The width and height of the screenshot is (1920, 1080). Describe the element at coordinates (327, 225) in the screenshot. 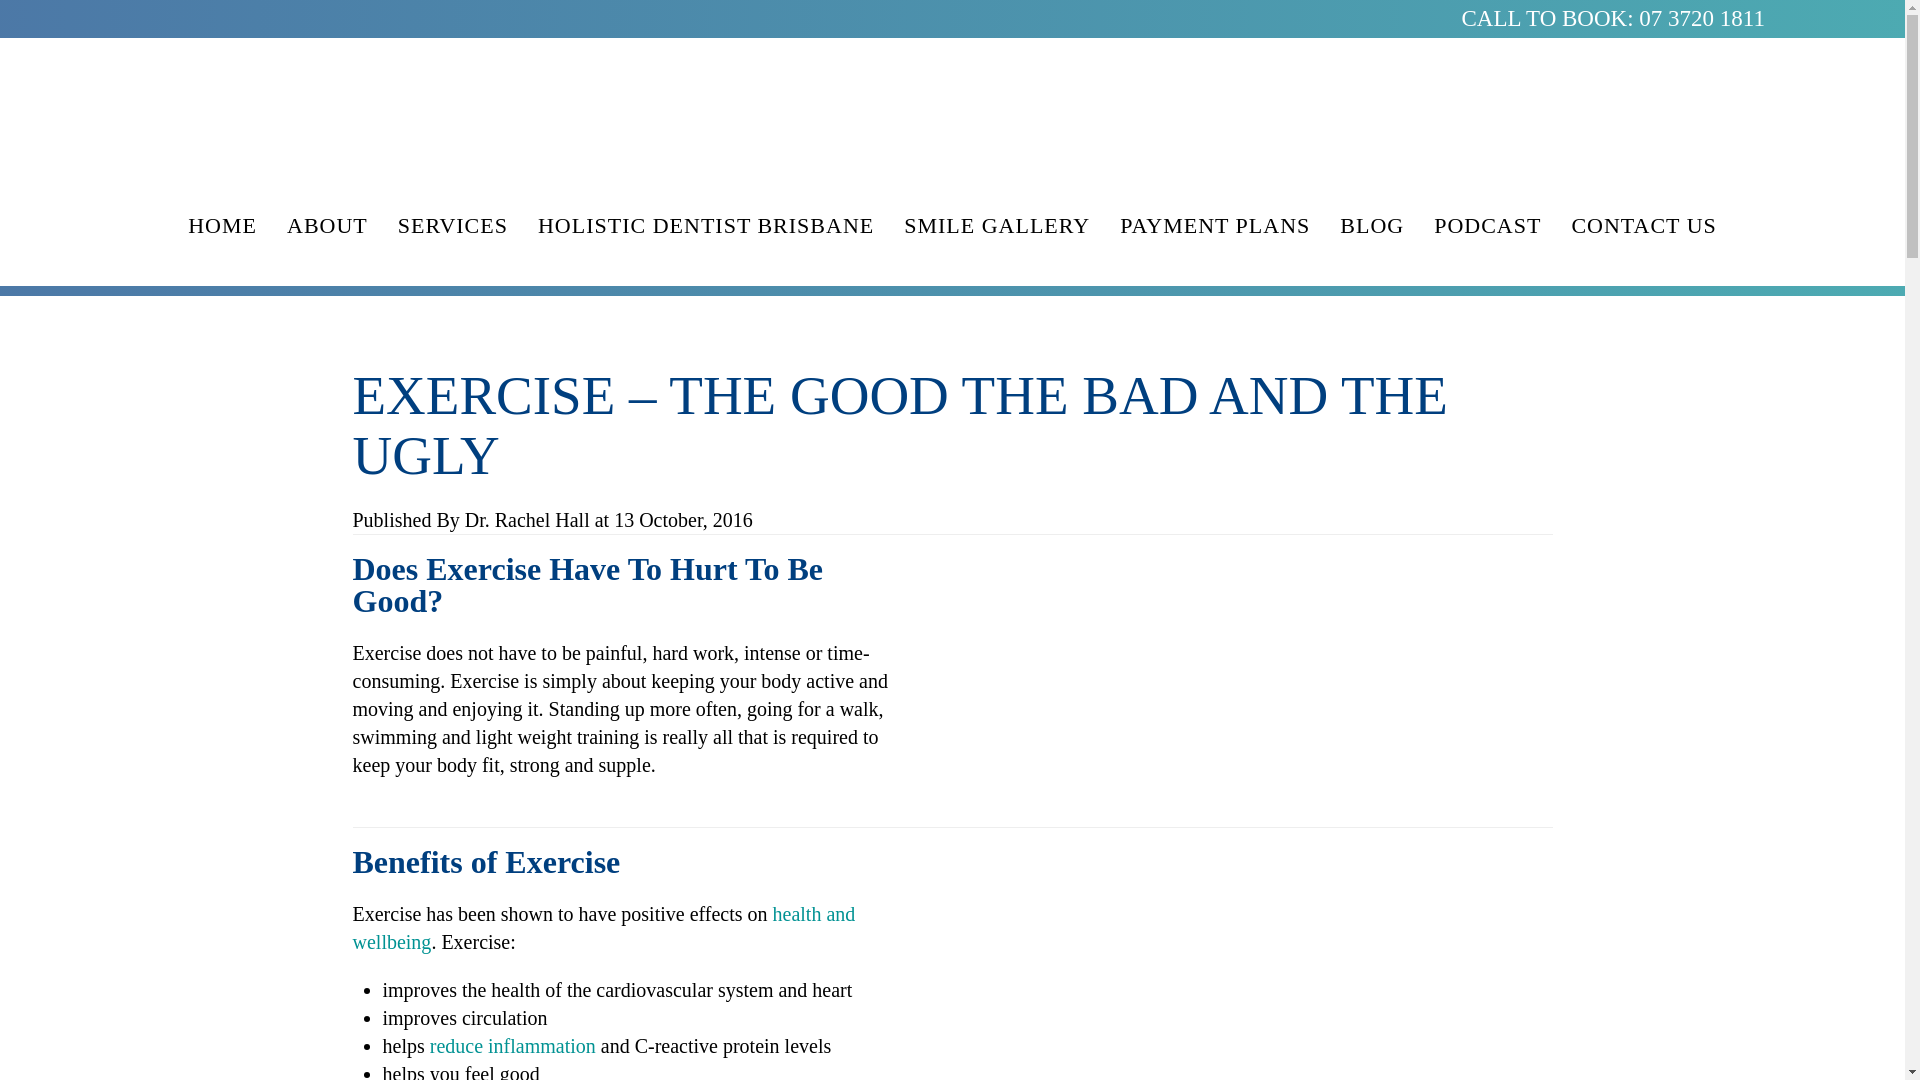

I see `About` at that location.